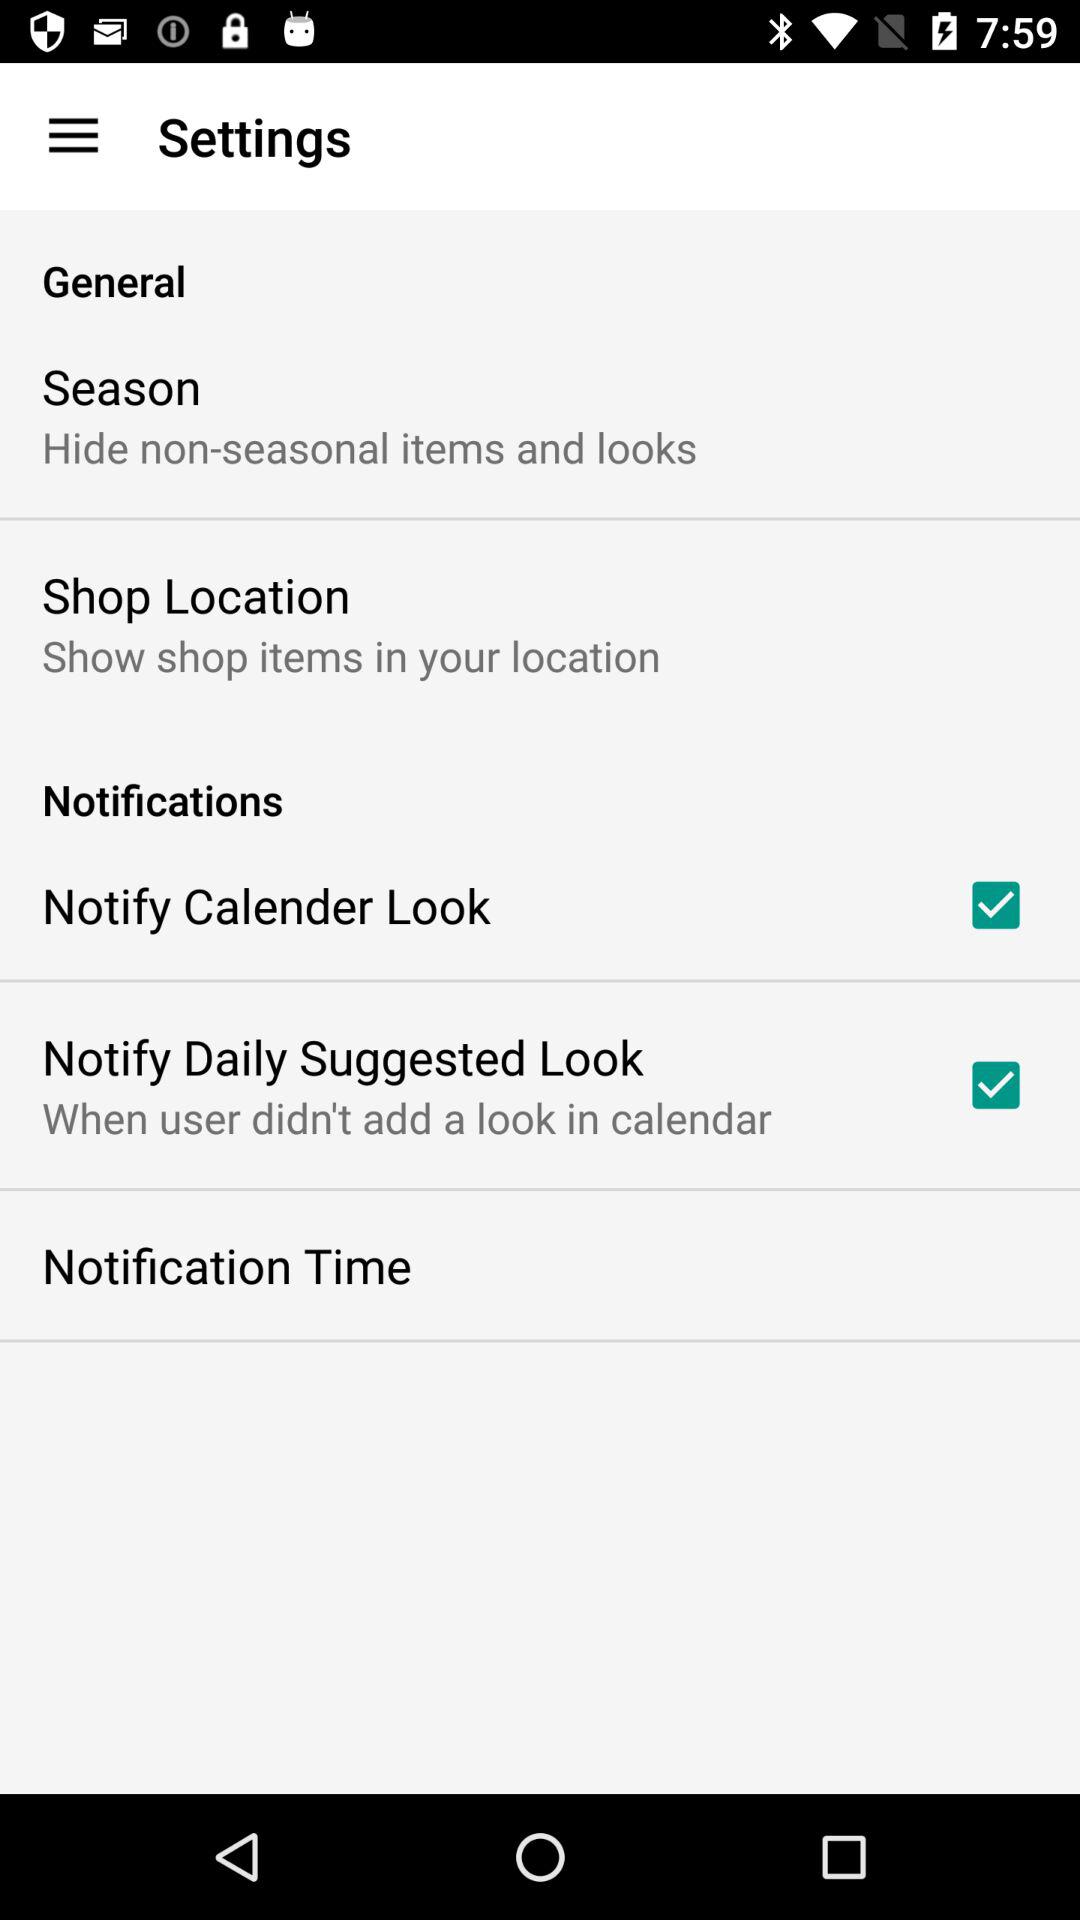 This screenshot has width=1080, height=1920. What do you see at coordinates (342, 1056) in the screenshot?
I see `press the icon above when user didn icon` at bounding box center [342, 1056].